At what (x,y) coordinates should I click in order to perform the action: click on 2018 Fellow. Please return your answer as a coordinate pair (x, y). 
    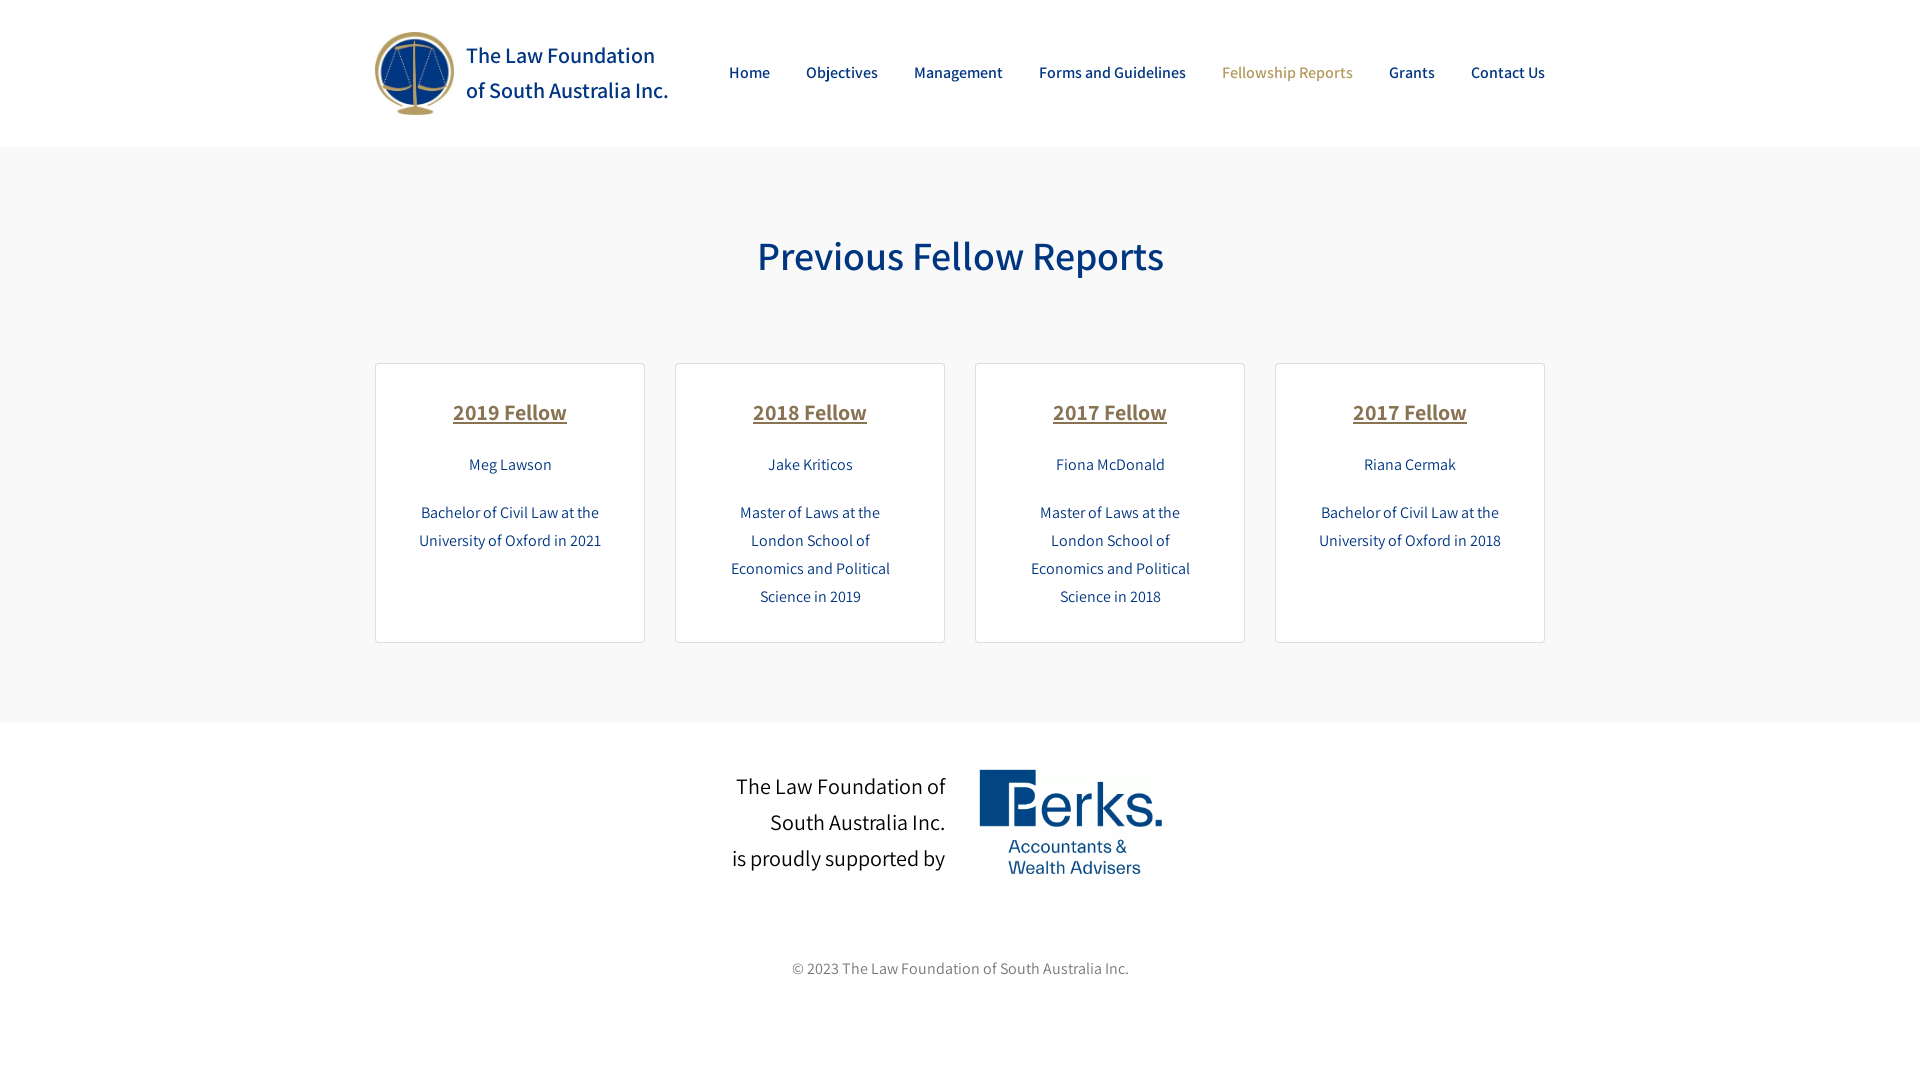
    Looking at the image, I should click on (810, 412).